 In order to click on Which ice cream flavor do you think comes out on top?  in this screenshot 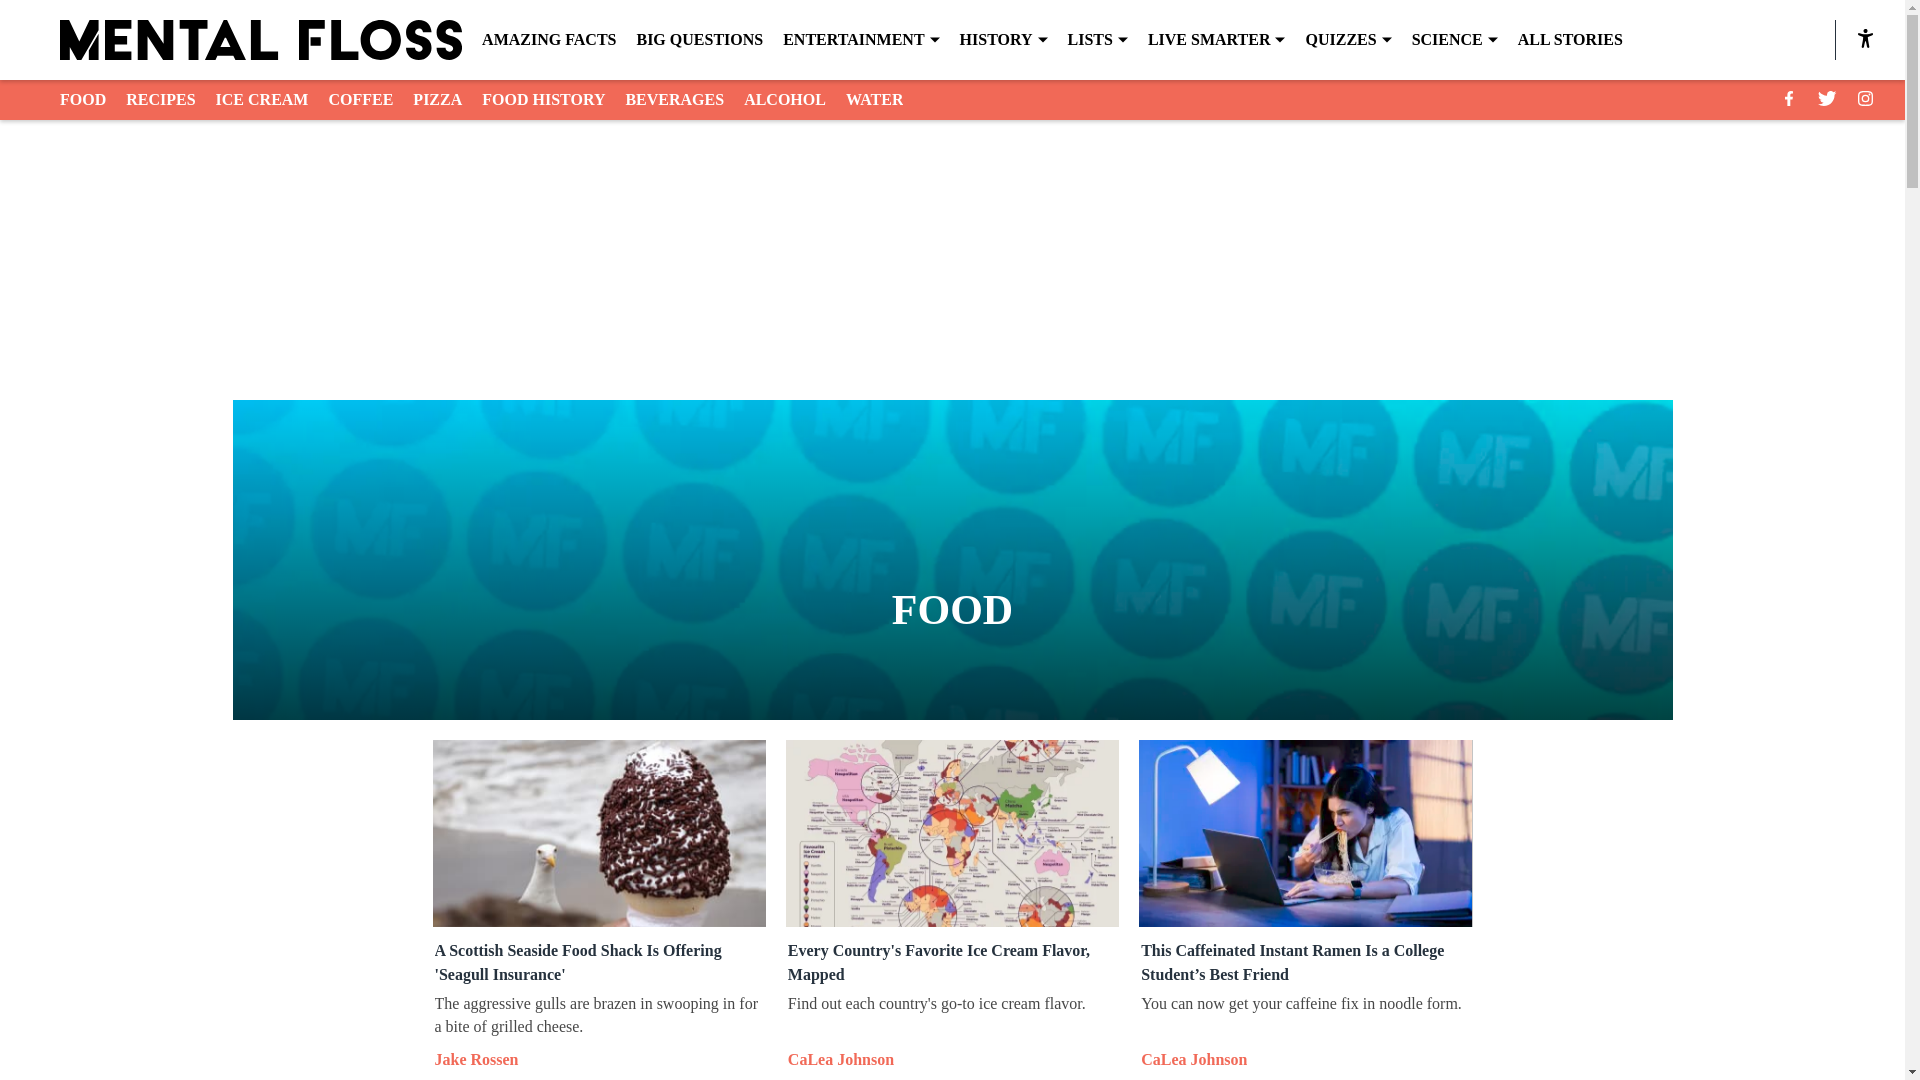, I will do `click(952, 832)`.